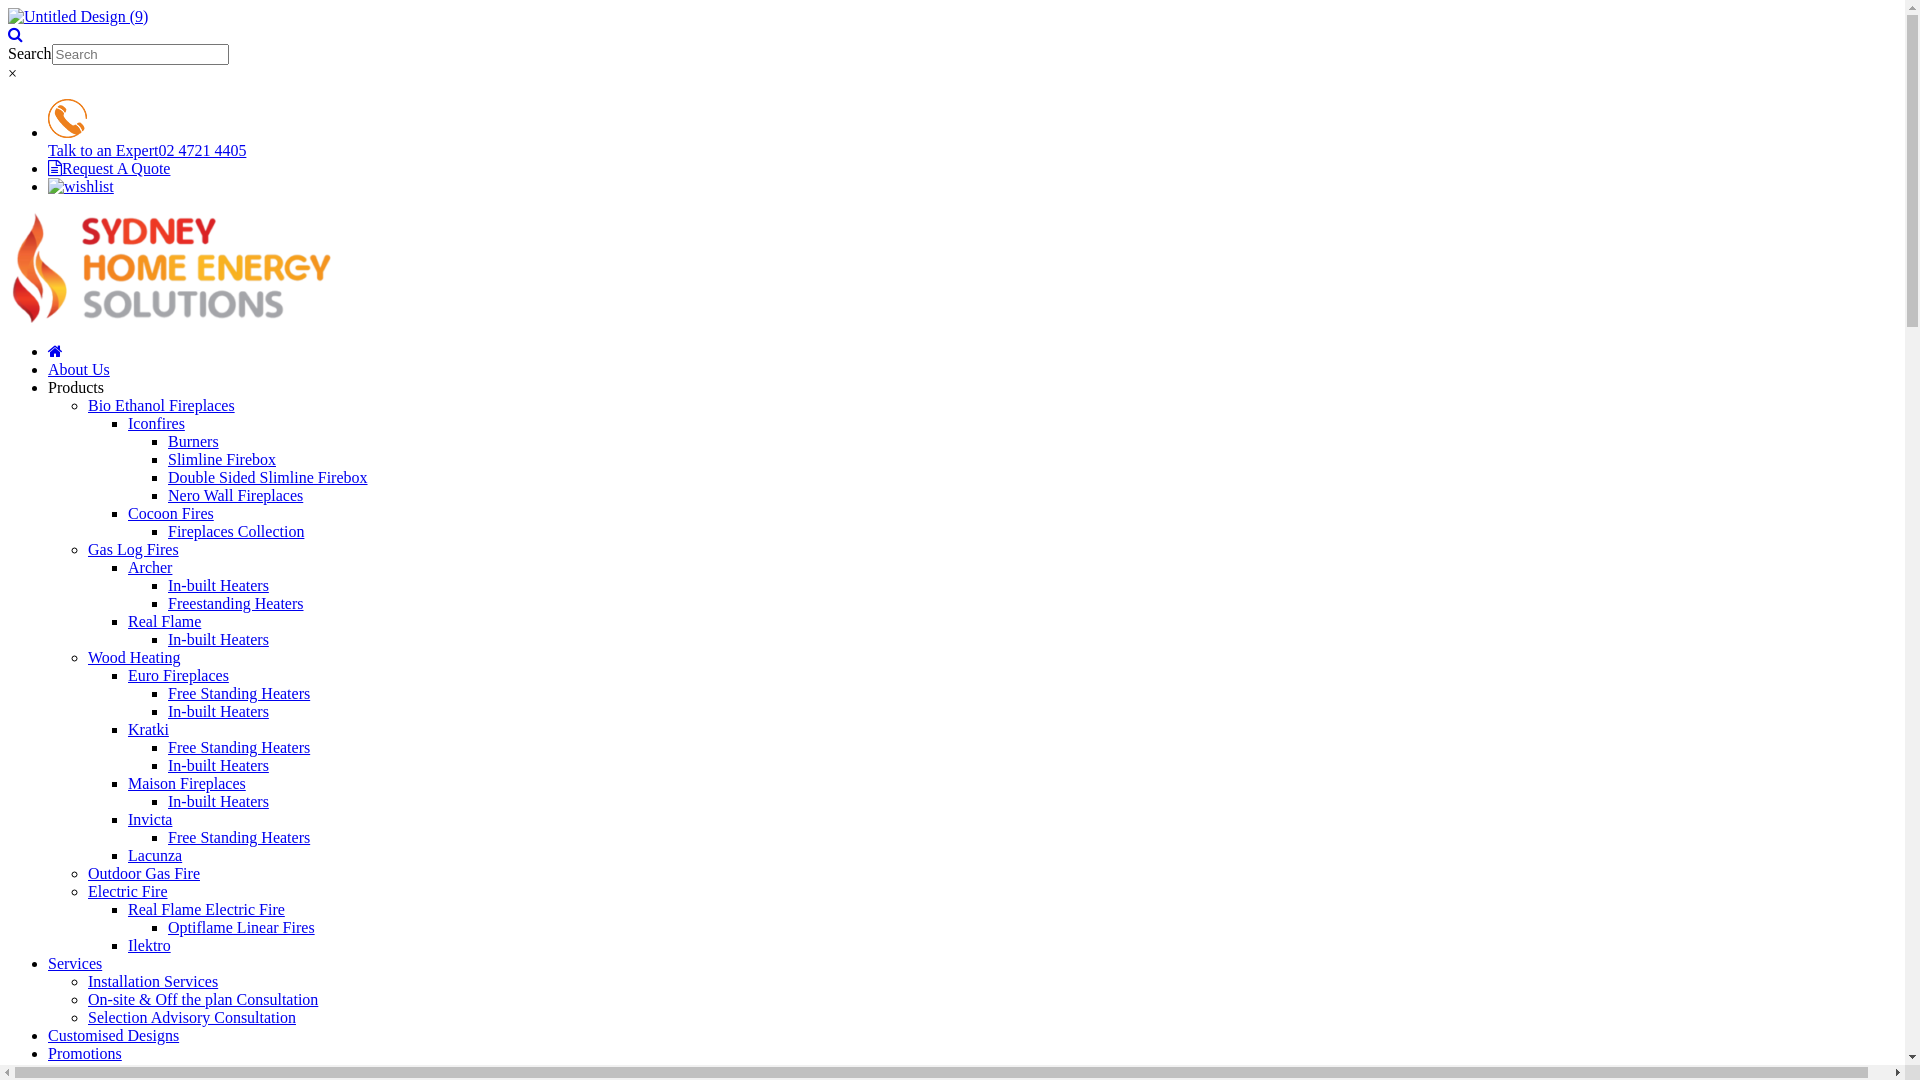 The width and height of the screenshot is (1920, 1080). Describe the element at coordinates (75, 964) in the screenshot. I see `Services` at that location.